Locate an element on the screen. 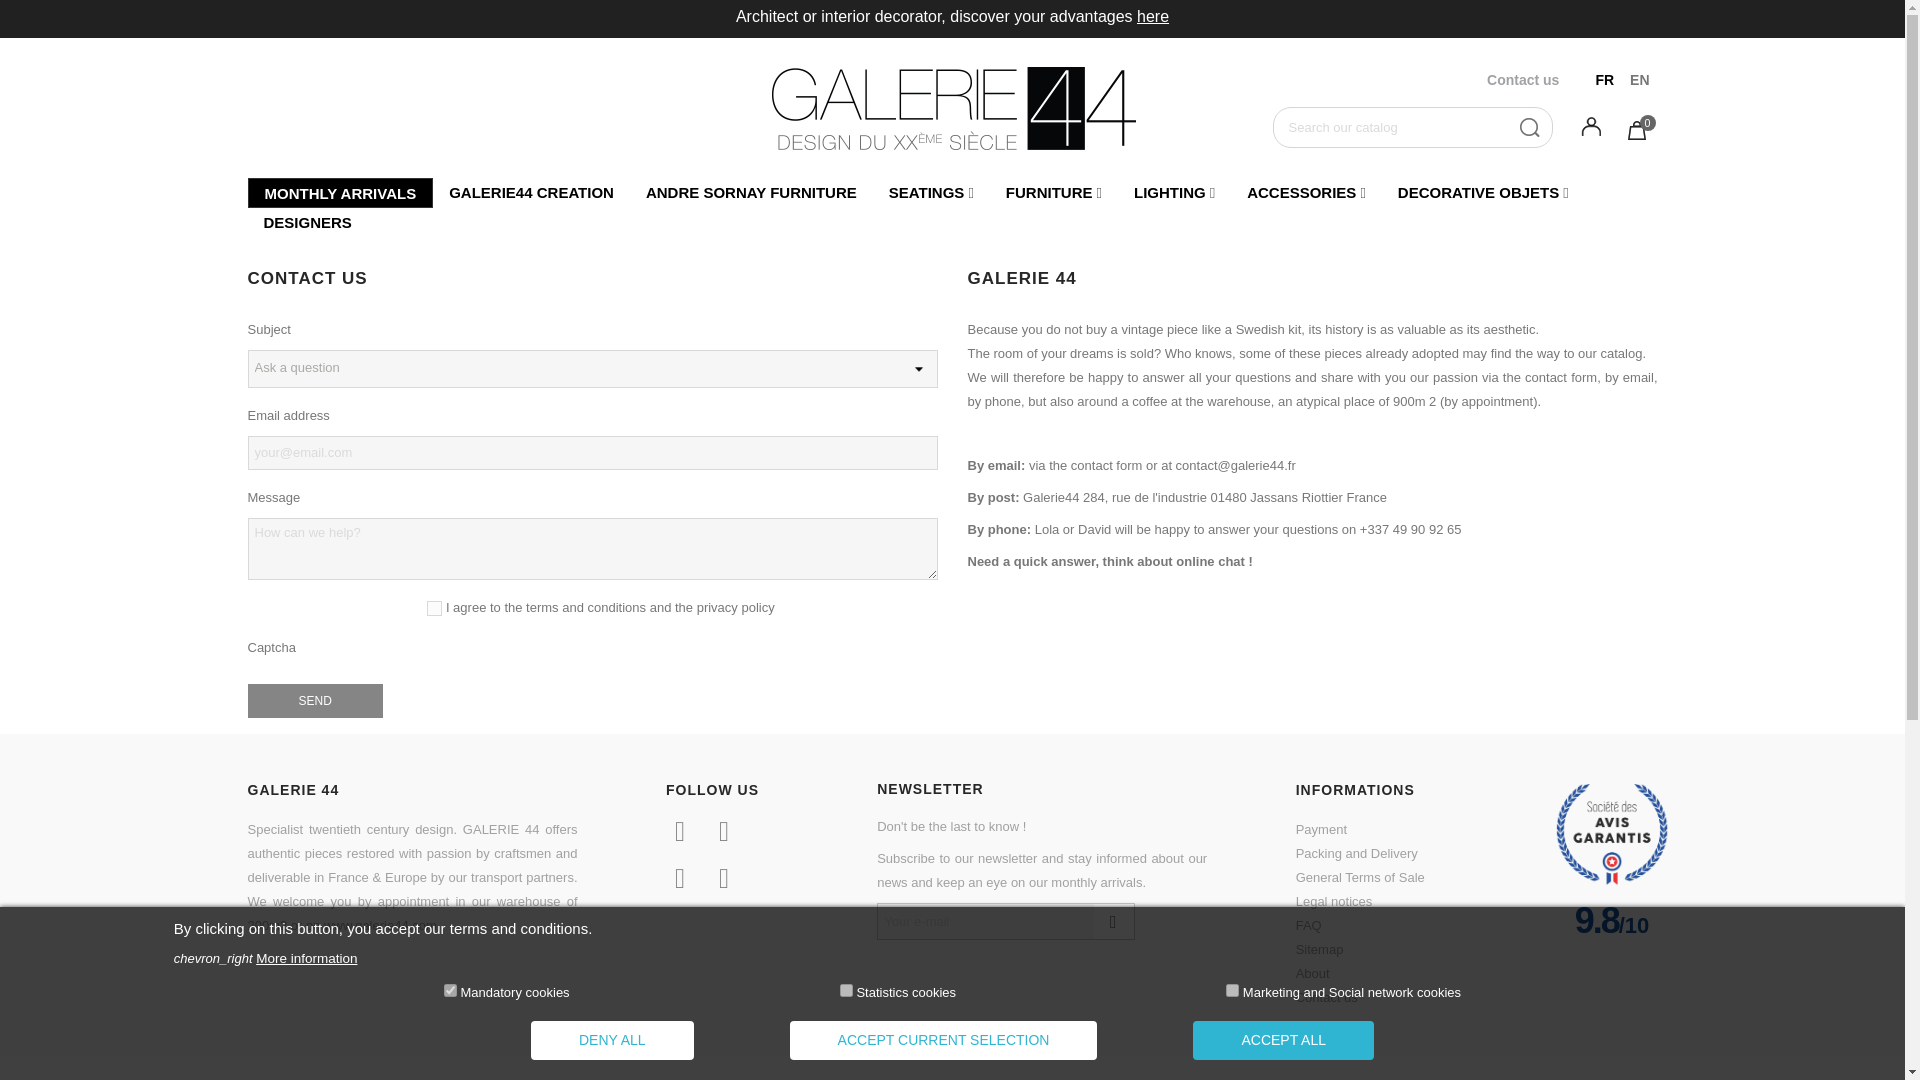  FURNITURE is located at coordinates (1054, 193).